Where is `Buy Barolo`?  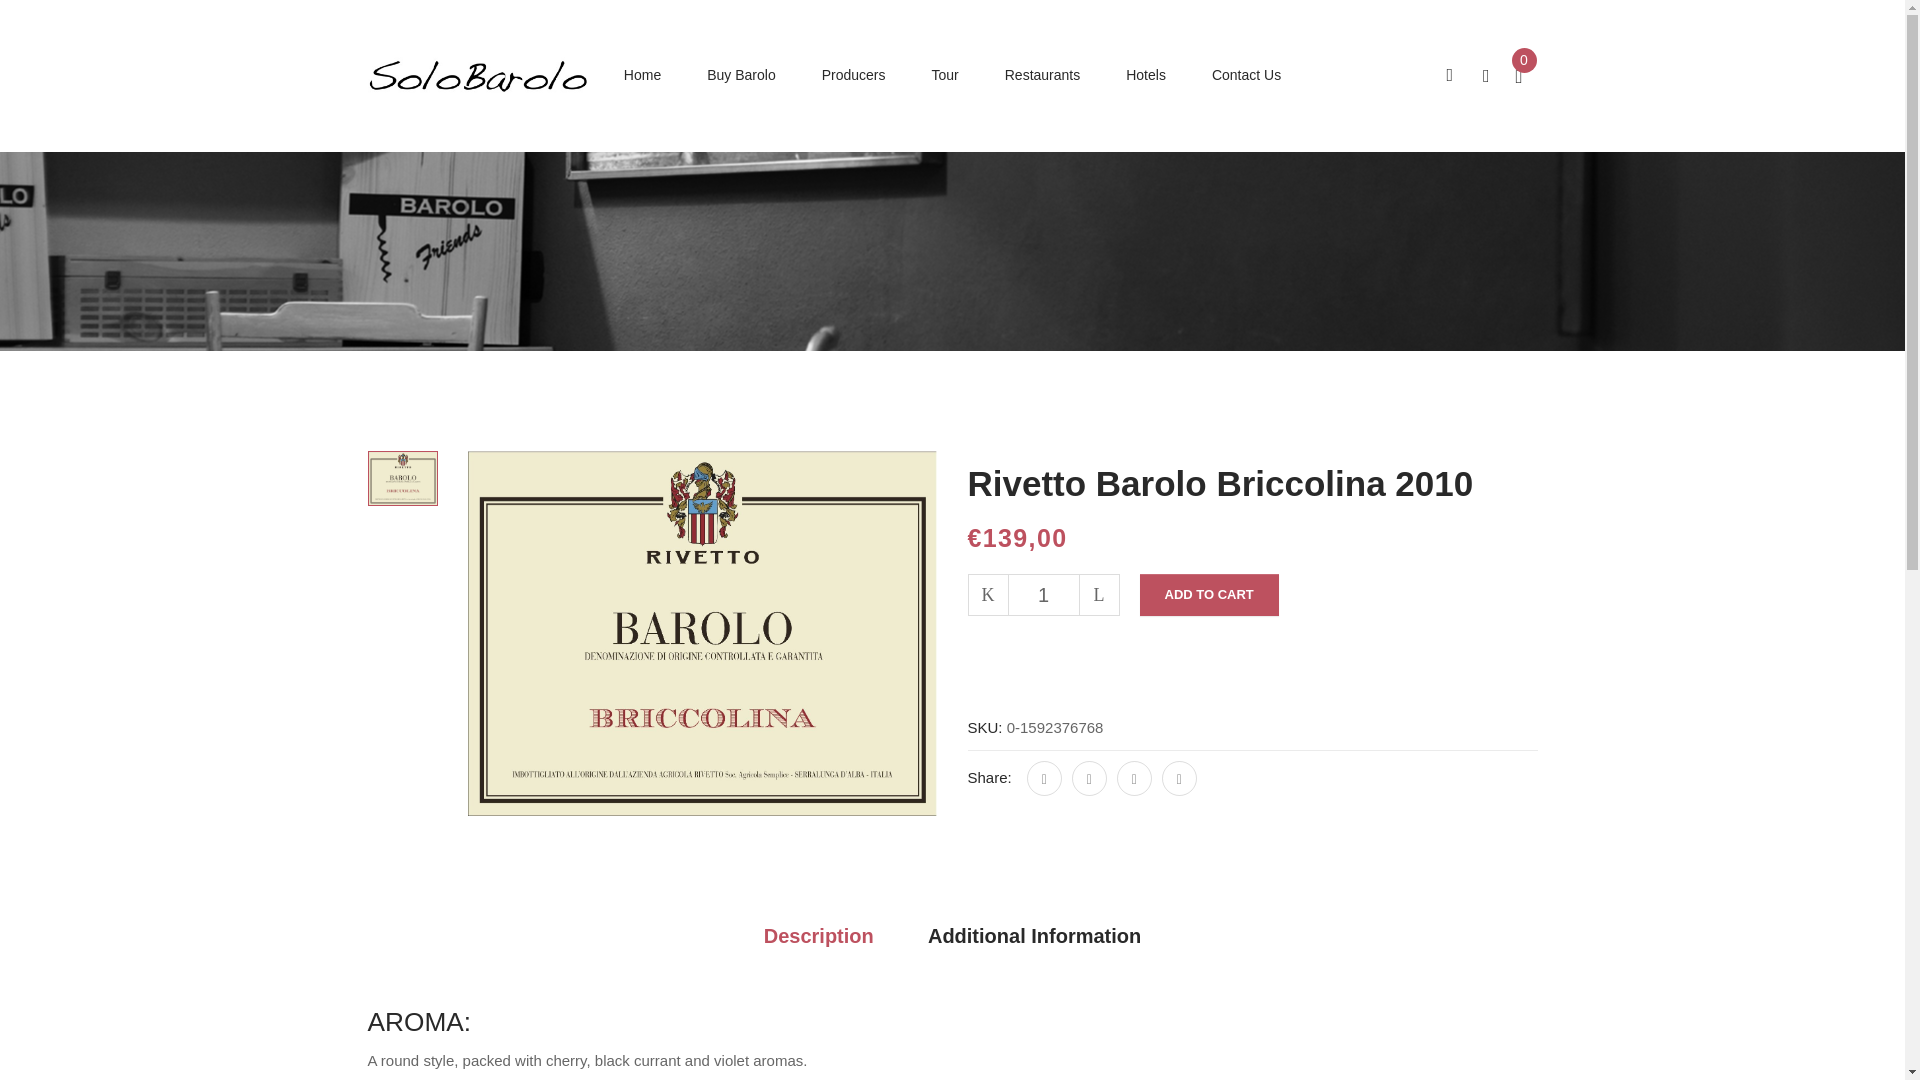
Buy Barolo is located at coordinates (740, 74).